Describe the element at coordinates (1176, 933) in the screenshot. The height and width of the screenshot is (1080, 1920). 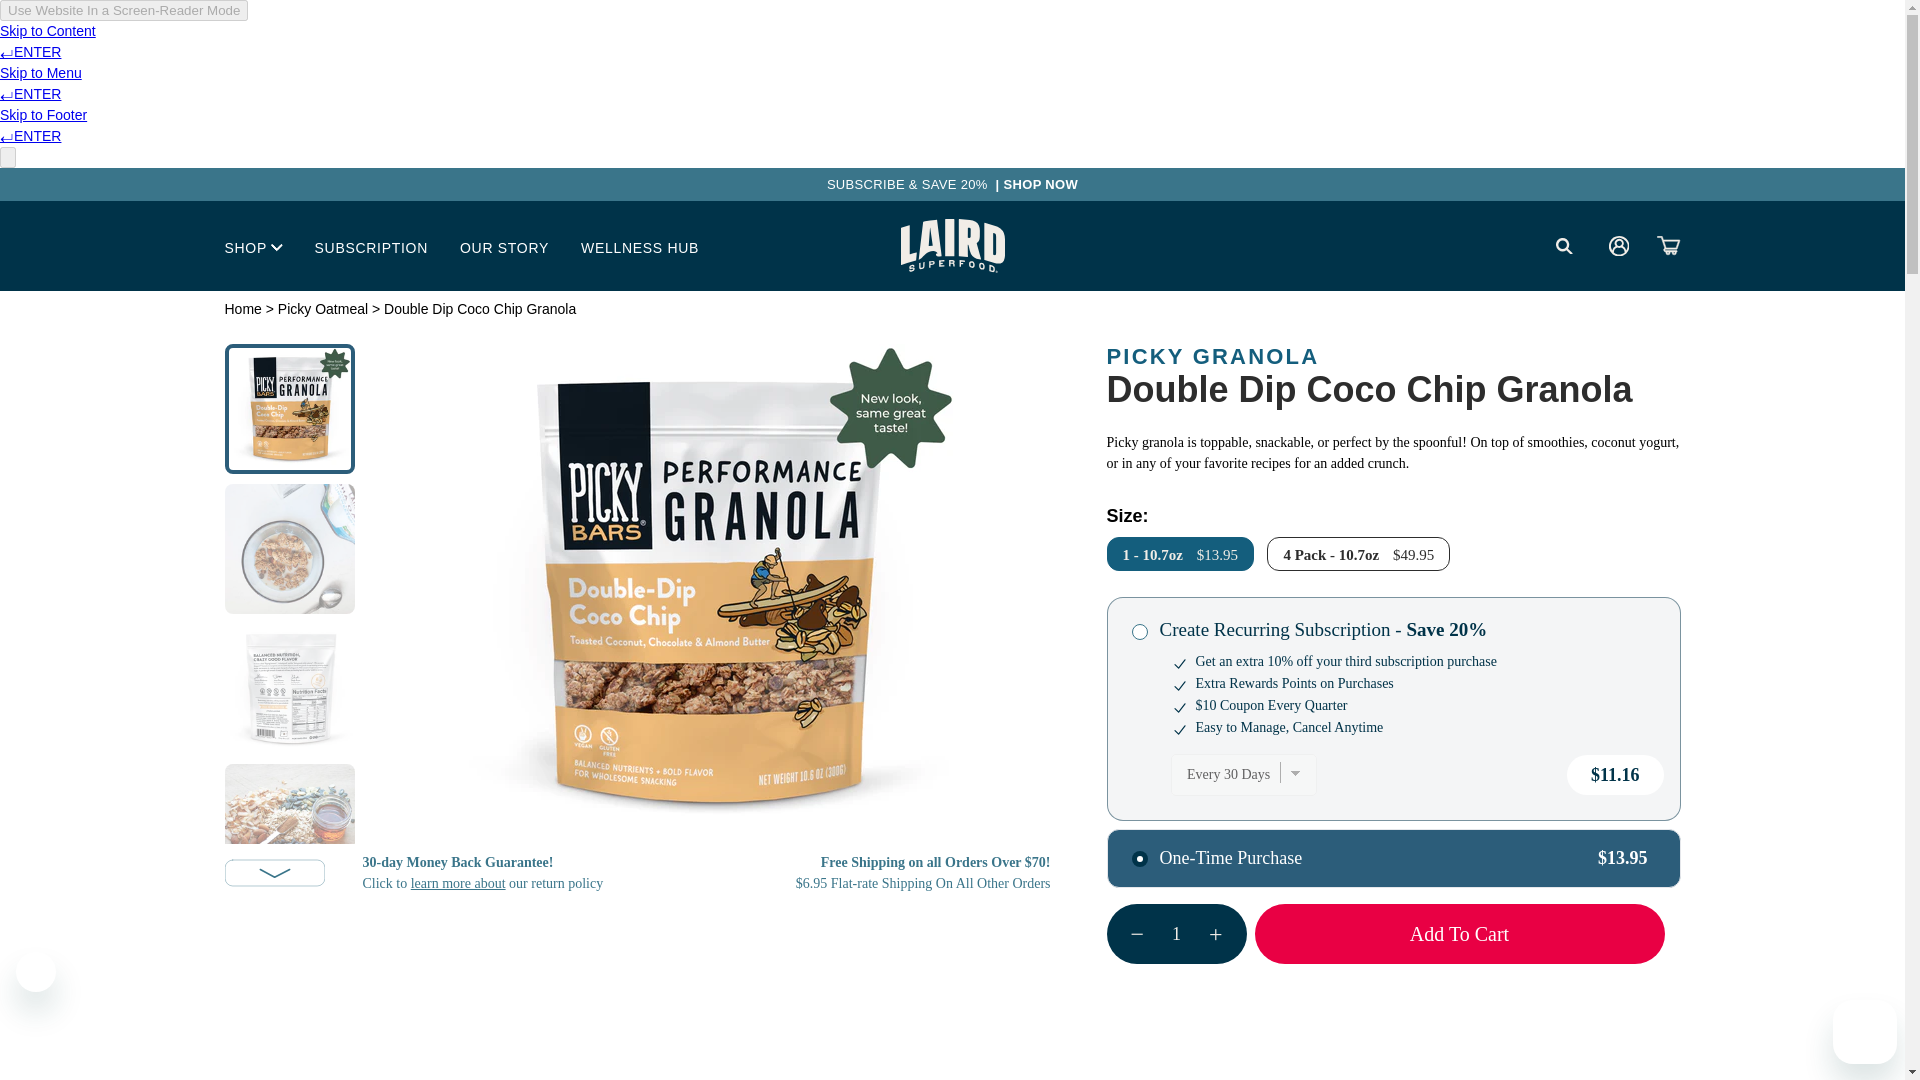
I see `1` at that location.